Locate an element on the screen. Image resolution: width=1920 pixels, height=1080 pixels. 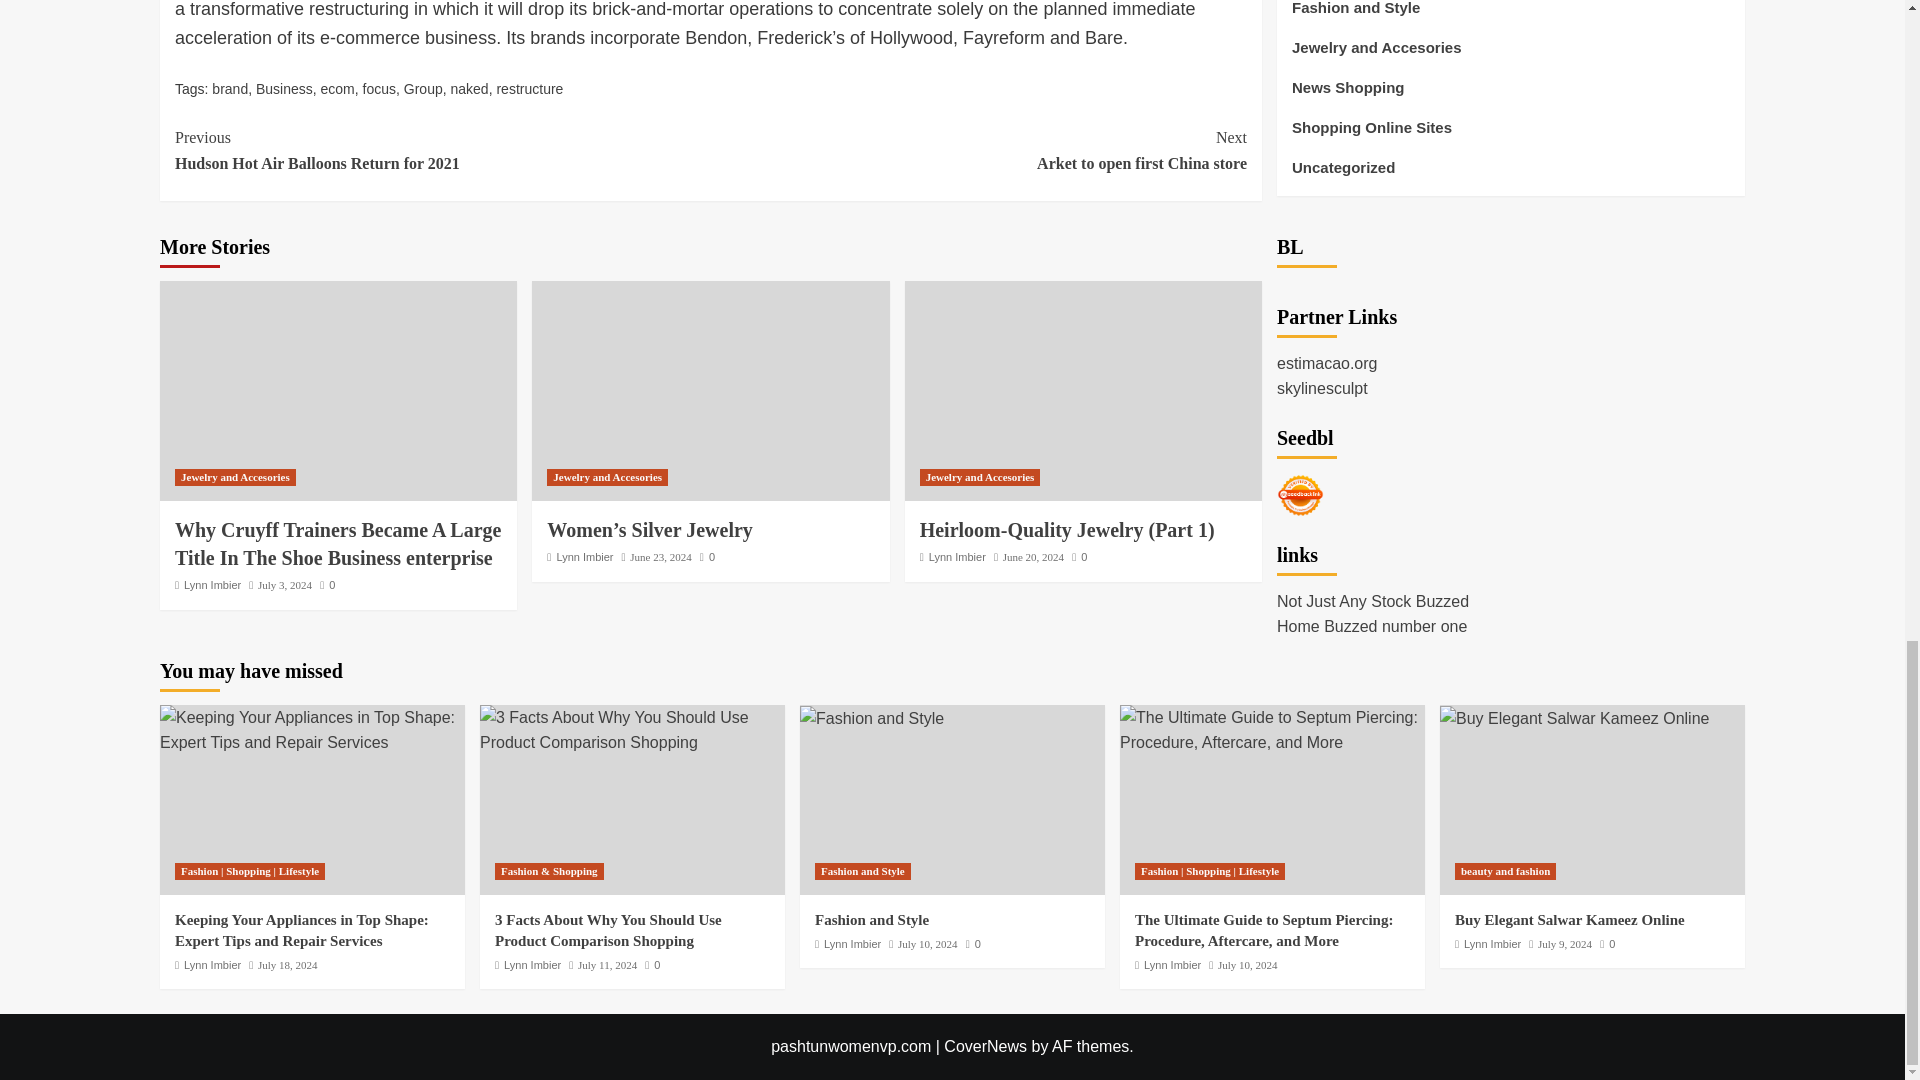
3 Facts About Why You Should Use Product Comparison Shopping is located at coordinates (632, 730).